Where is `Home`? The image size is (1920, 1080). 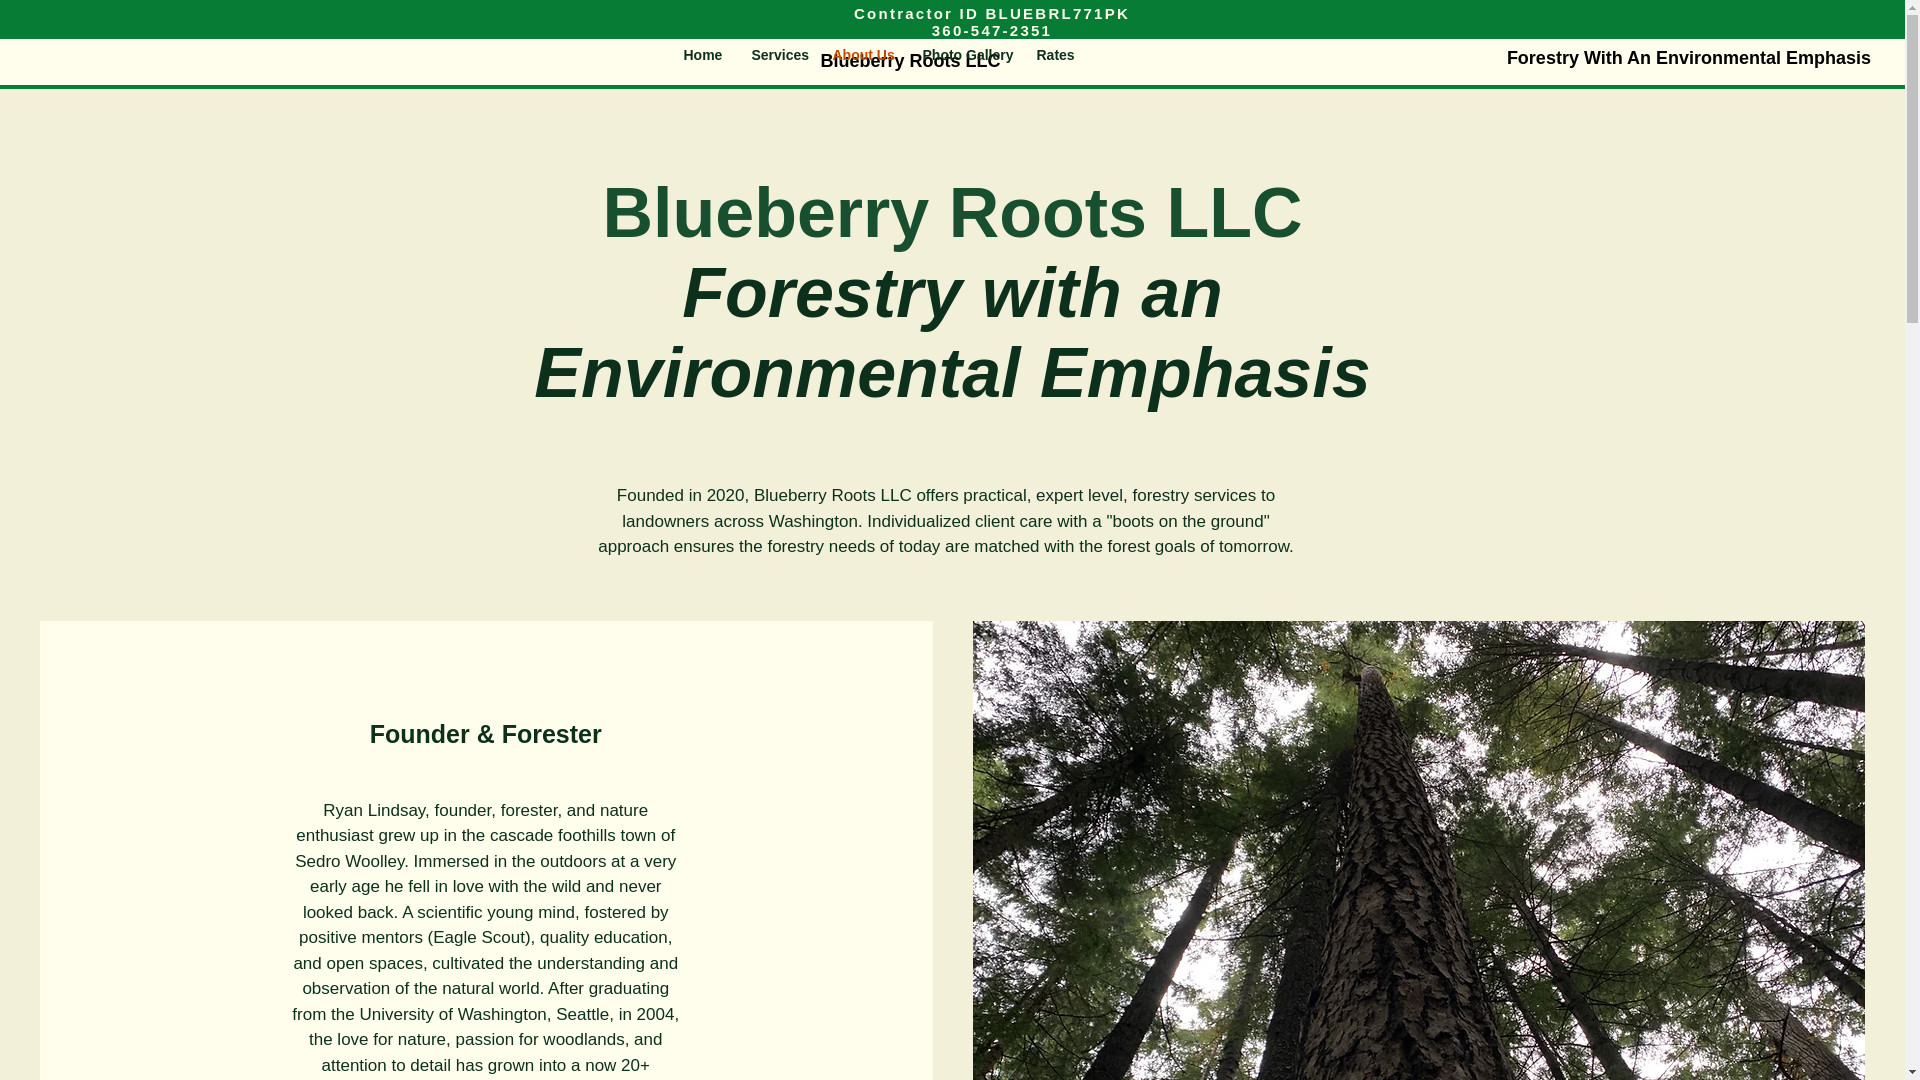 Home is located at coordinates (702, 54).